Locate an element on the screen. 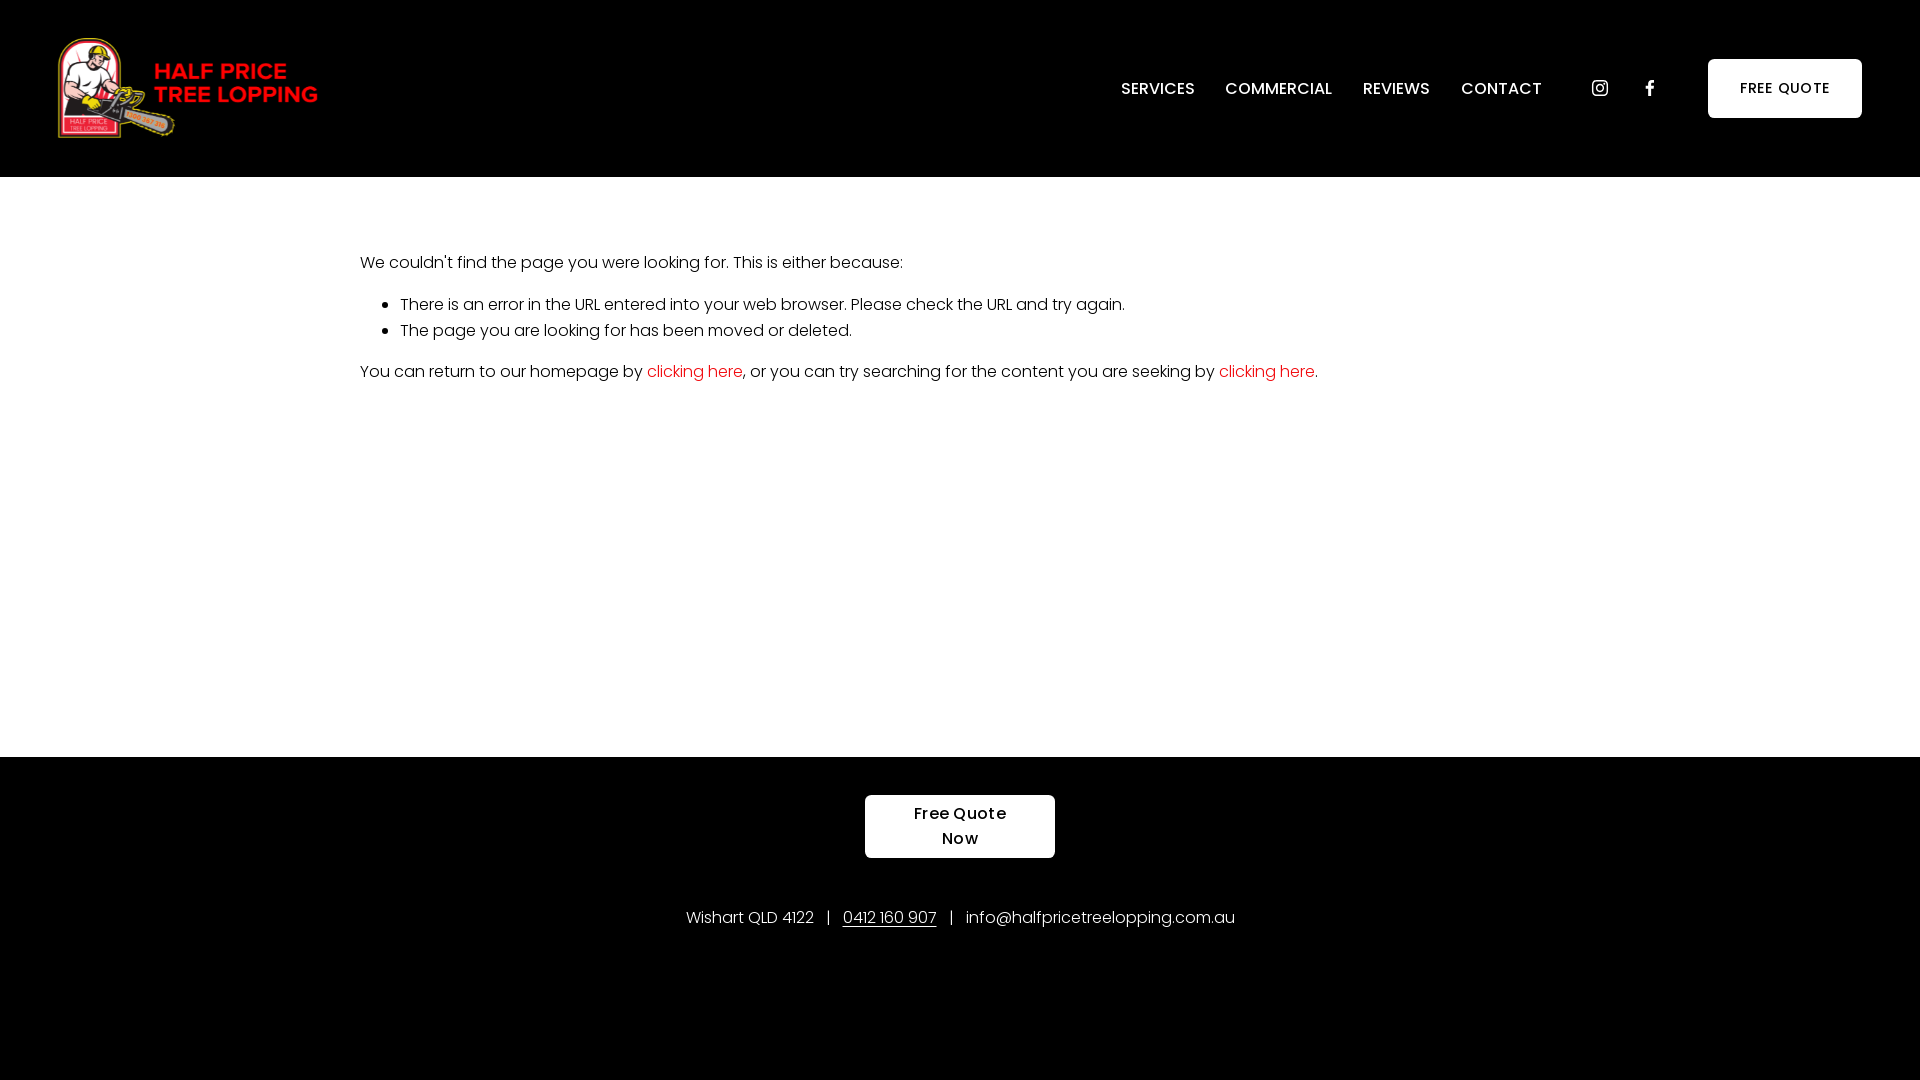 The image size is (1920, 1080). CONTACT is located at coordinates (1502, 88).